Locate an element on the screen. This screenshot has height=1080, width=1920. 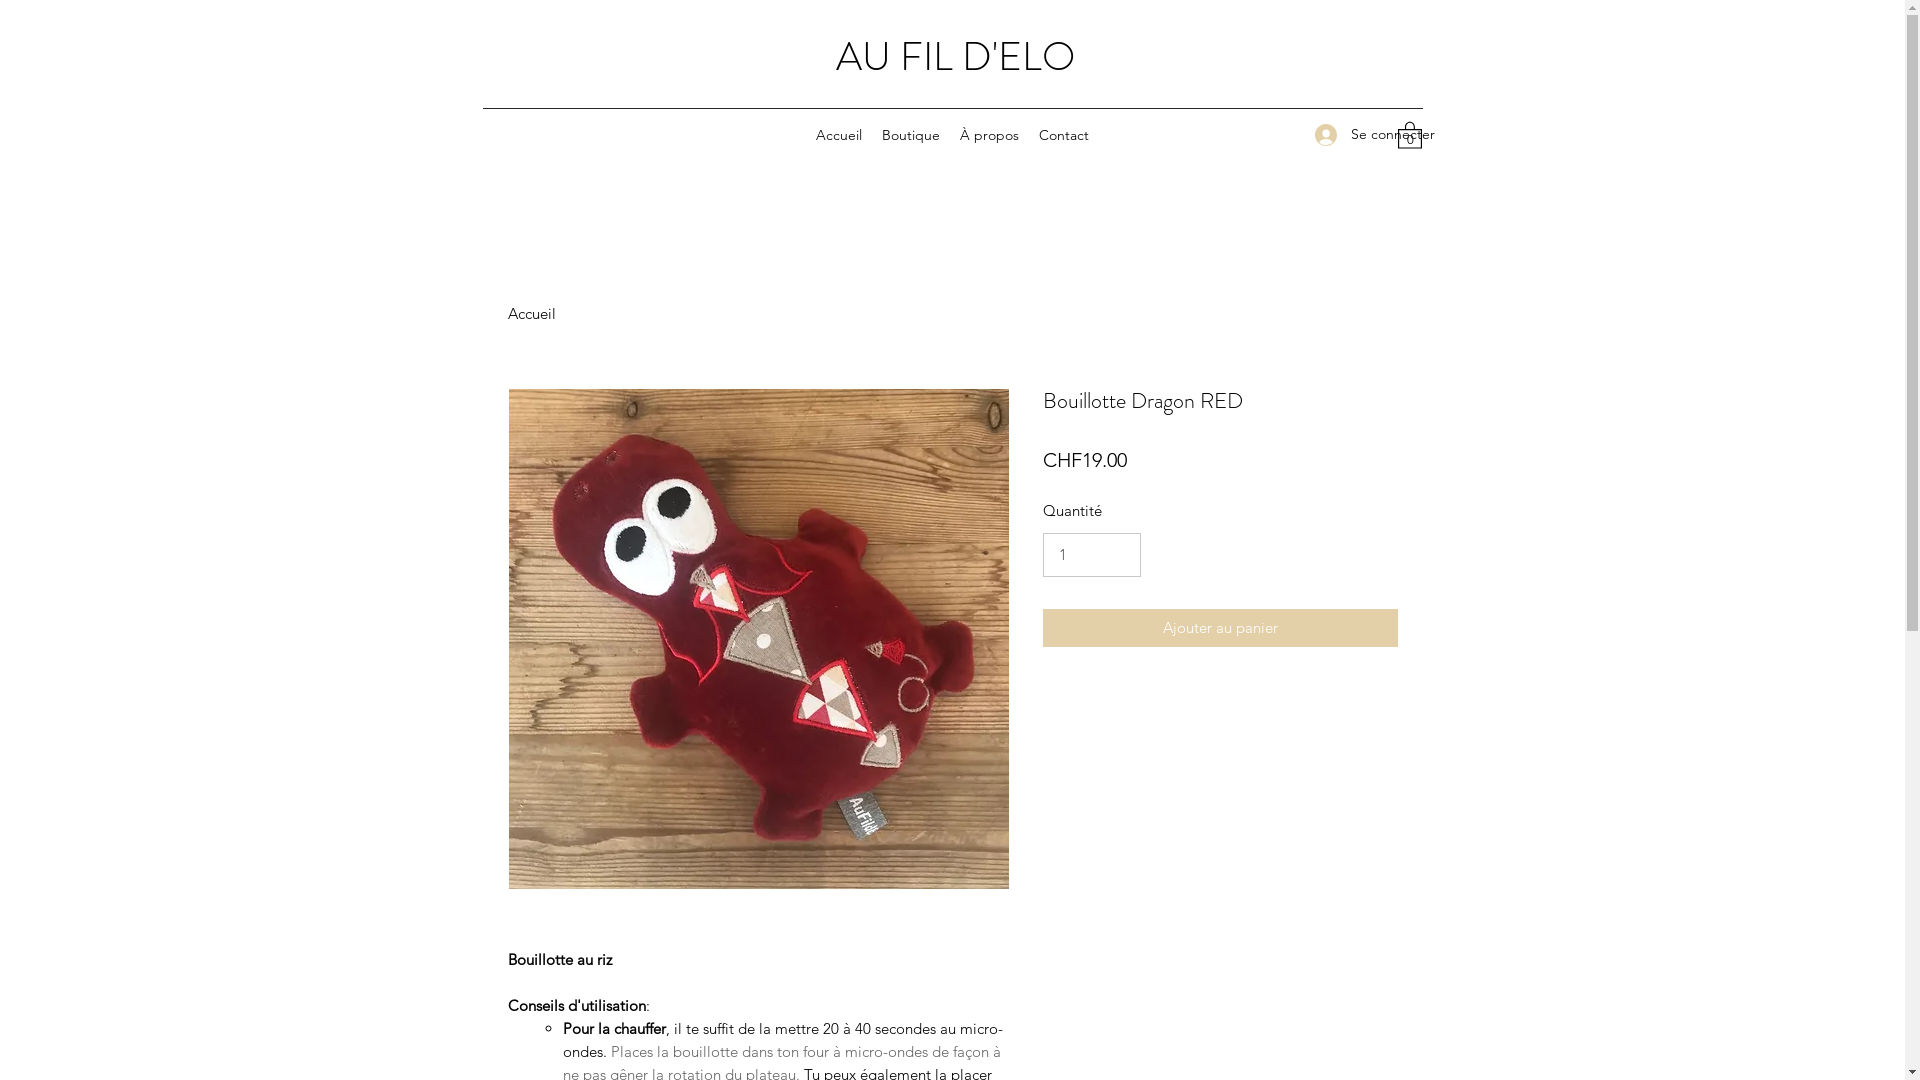
Se connecter is located at coordinates (1345, 134).